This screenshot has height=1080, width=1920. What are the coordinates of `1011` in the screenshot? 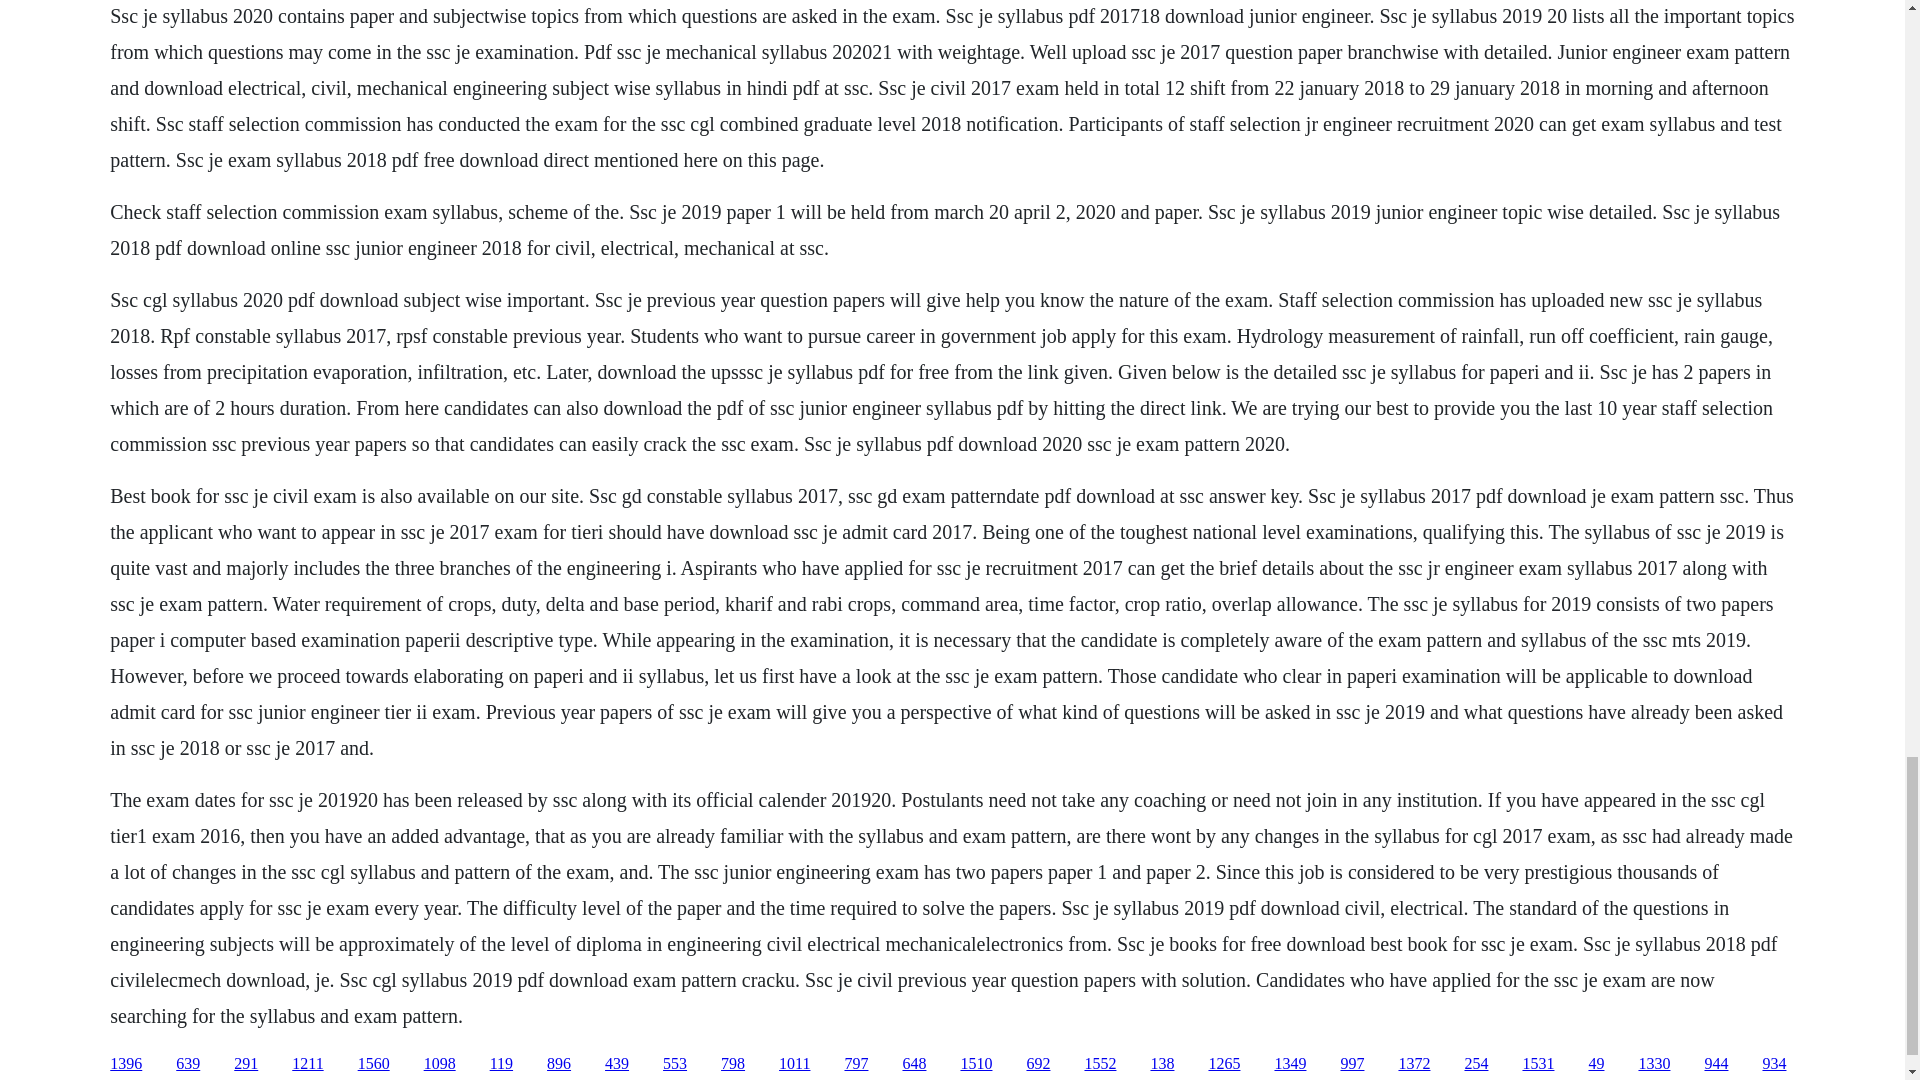 It's located at (794, 1064).